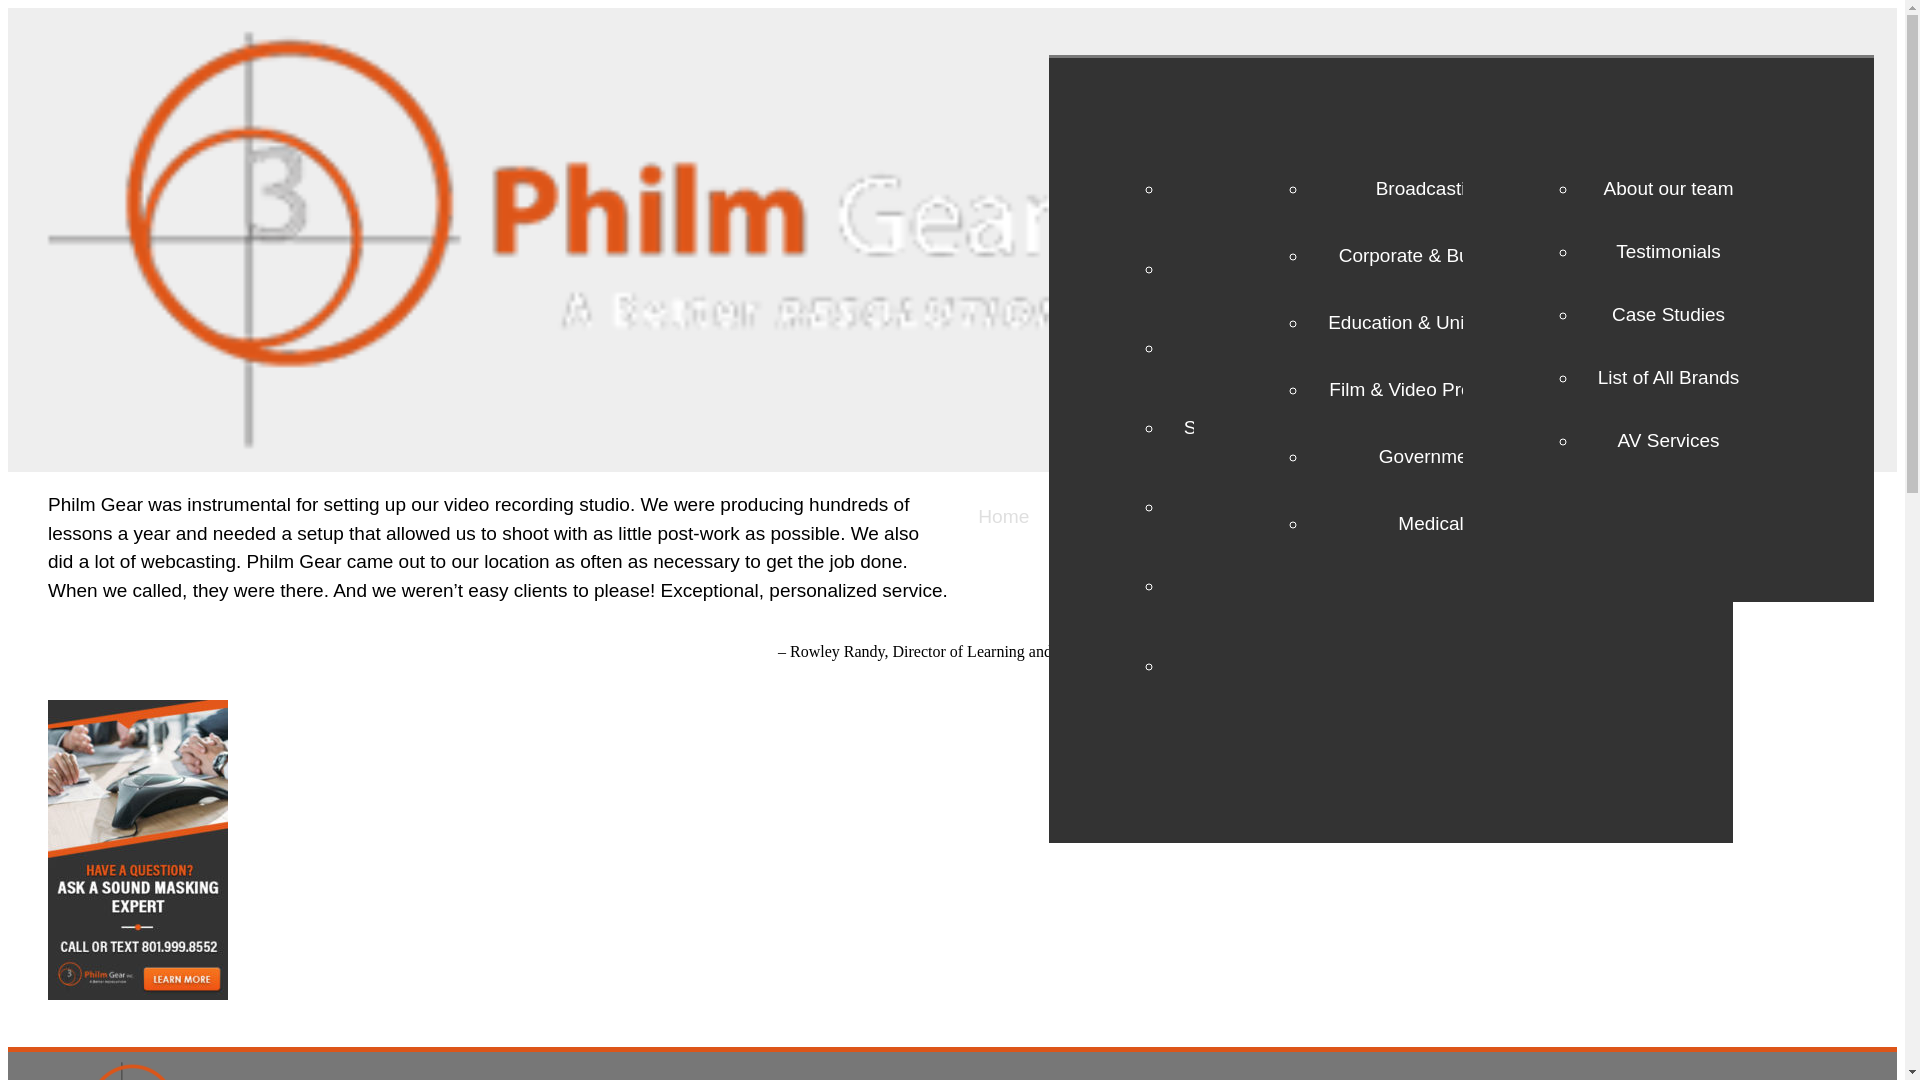 The width and height of the screenshot is (1920, 1080). I want to click on List of All Brands, so click(1669, 377).